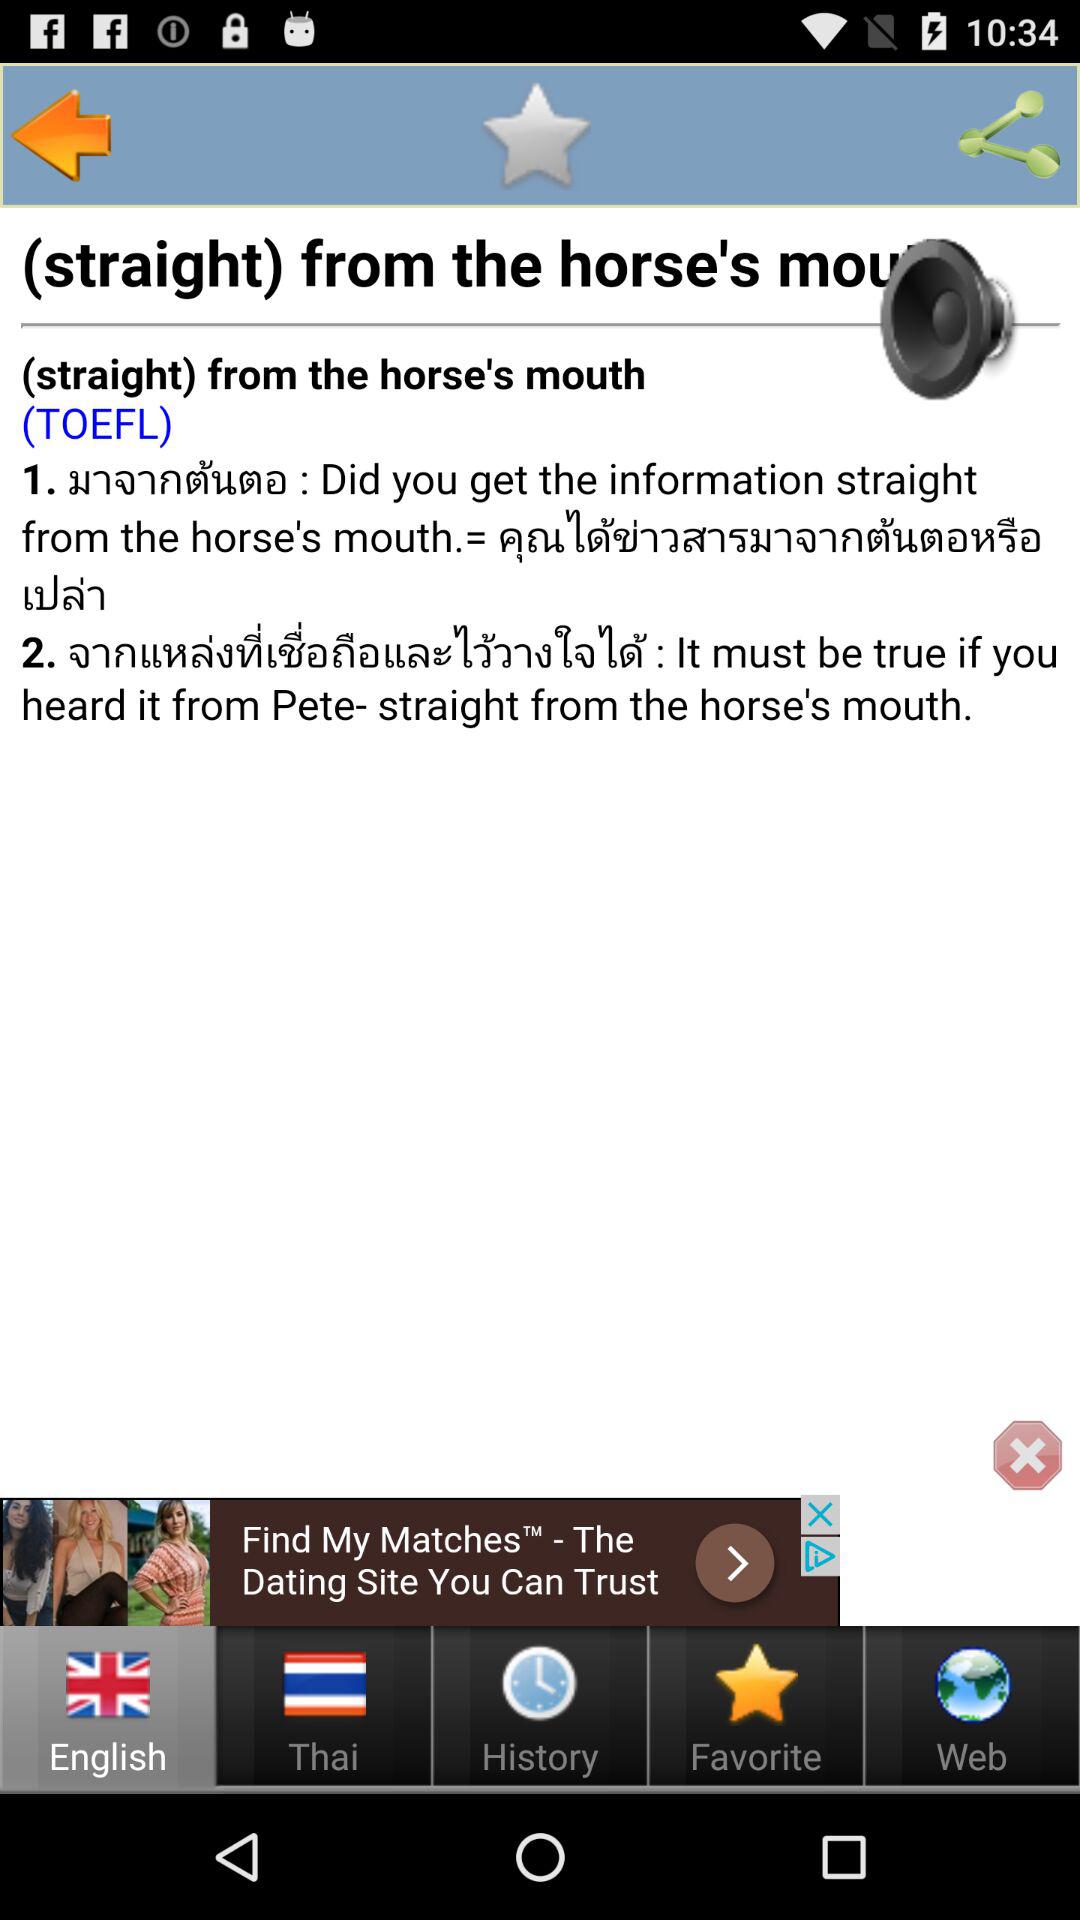 This screenshot has height=1920, width=1080. Describe the element at coordinates (536, 135) in the screenshot. I see `switch on the bookmark` at that location.